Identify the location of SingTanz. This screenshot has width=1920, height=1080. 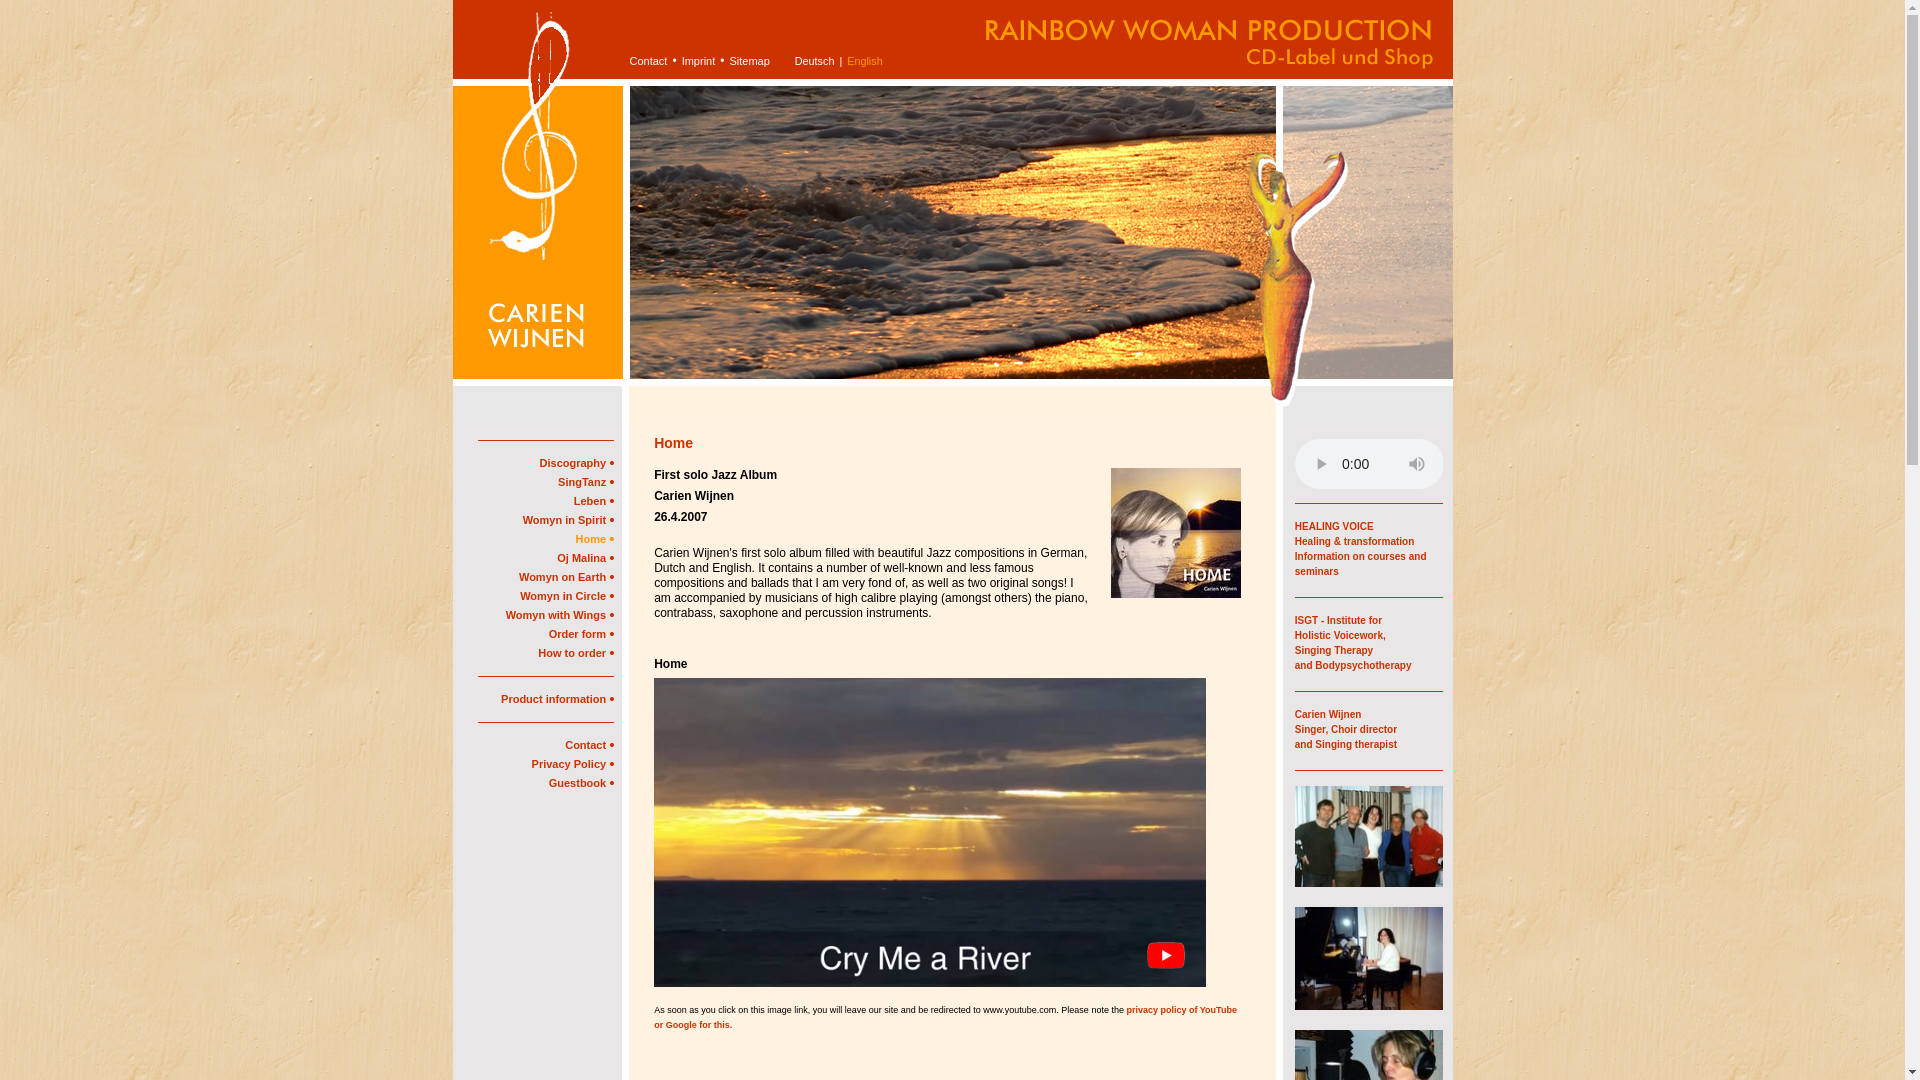
(586, 482).